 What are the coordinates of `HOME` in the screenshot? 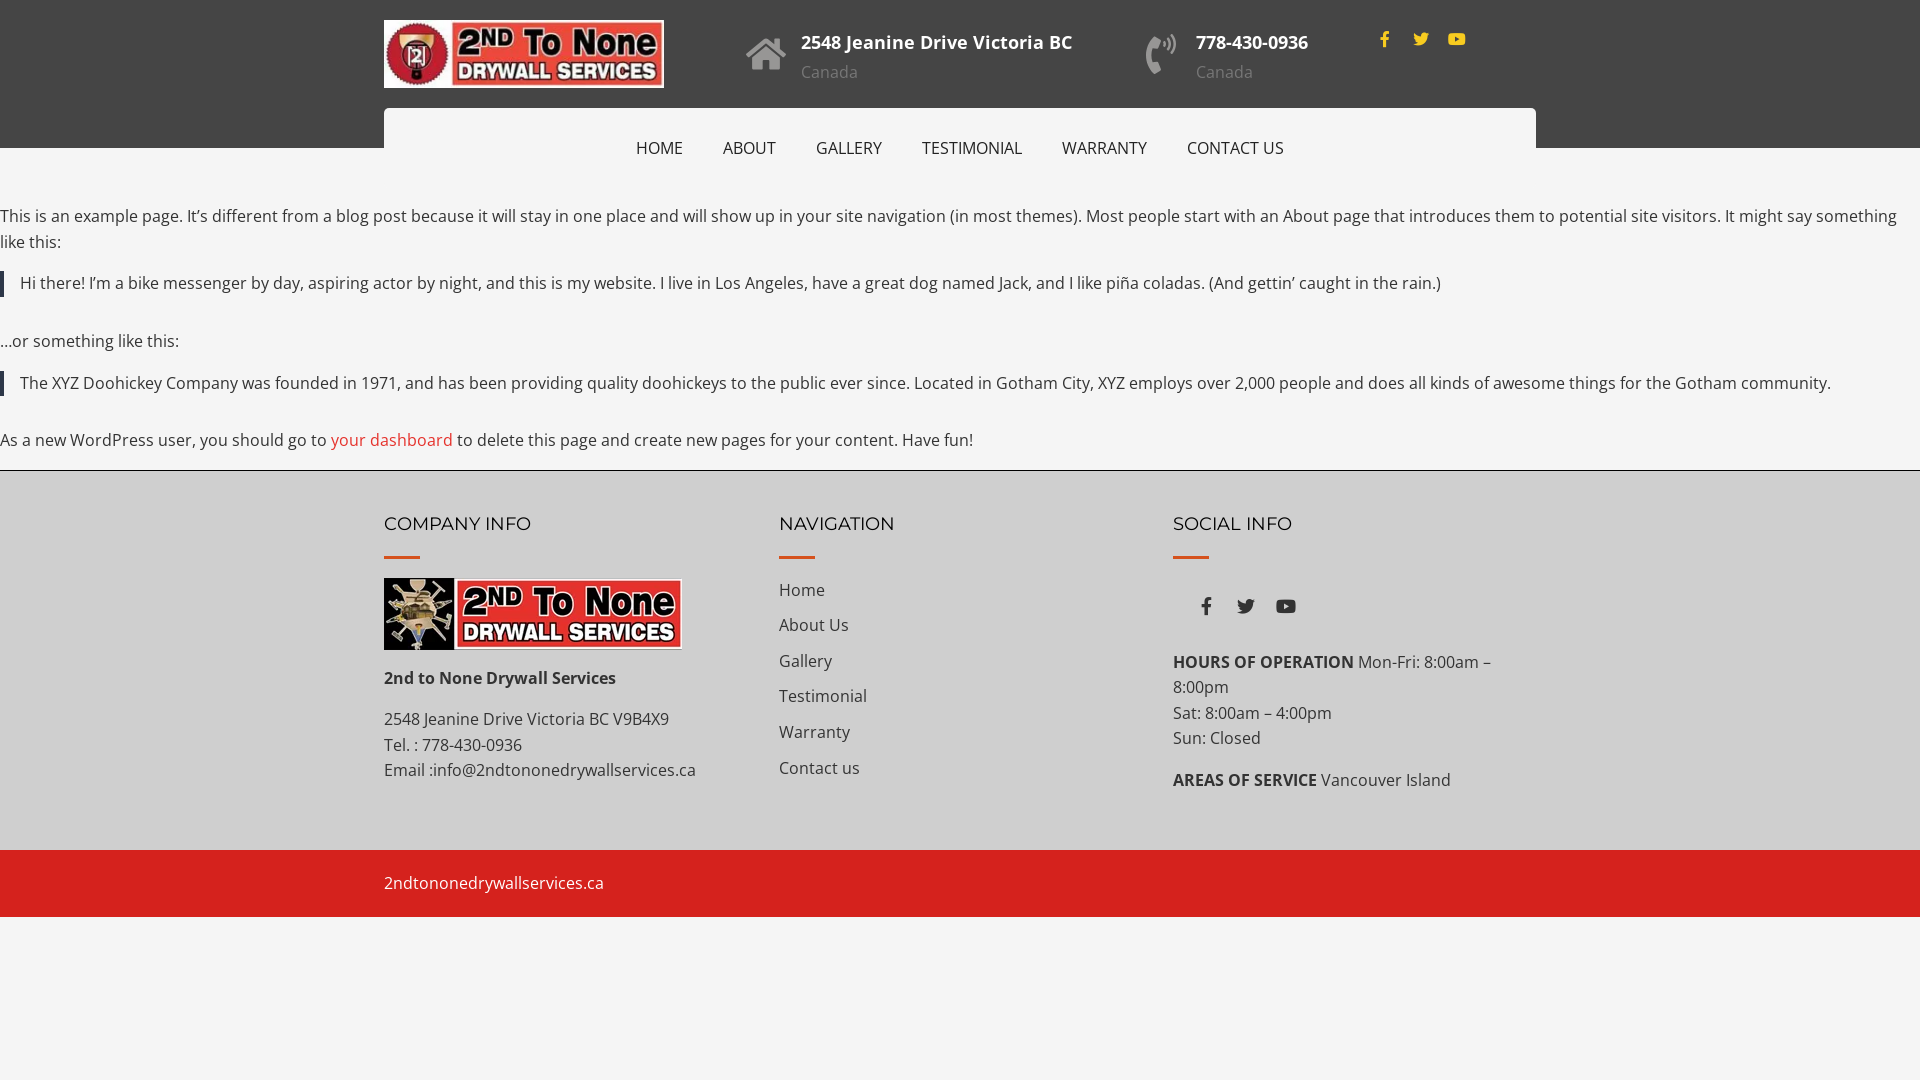 It's located at (660, 148).